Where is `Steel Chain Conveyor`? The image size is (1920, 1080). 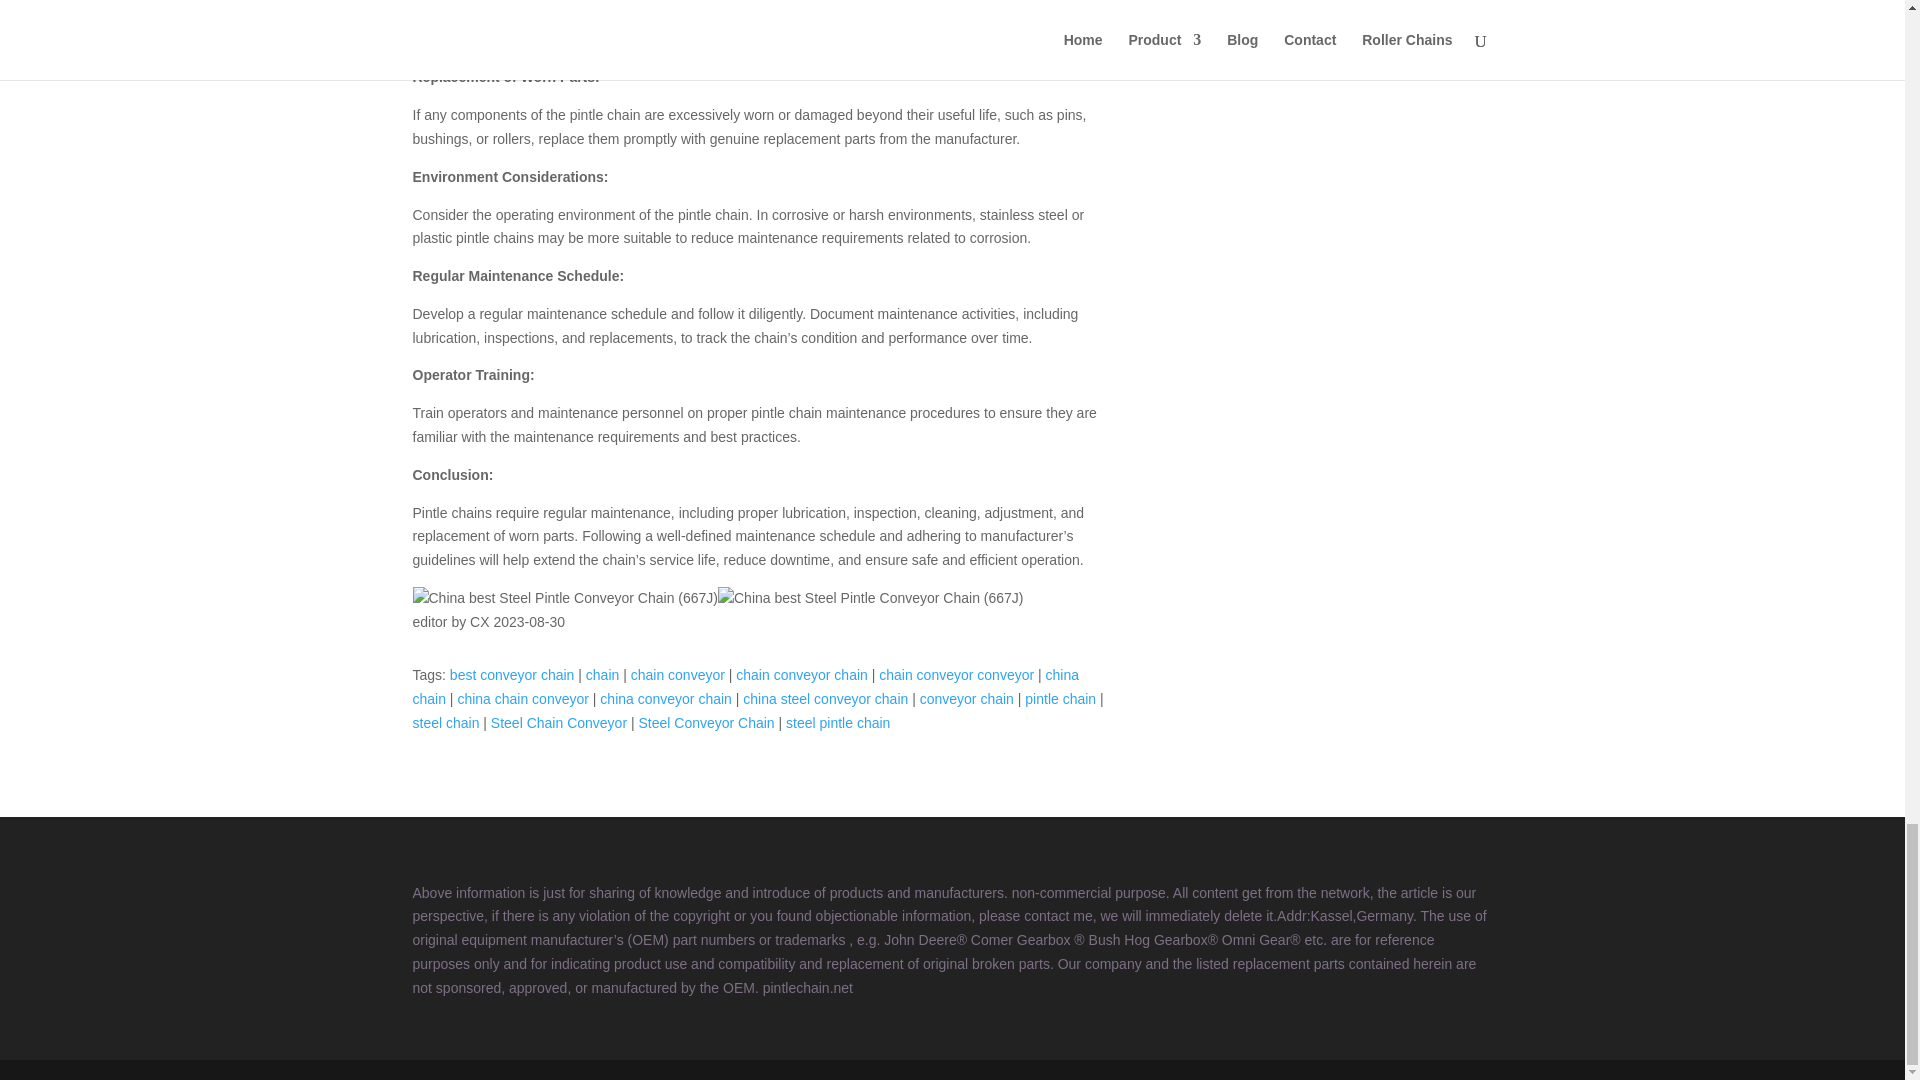
Steel Chain Conveyor is located at coordinates (559, 722).